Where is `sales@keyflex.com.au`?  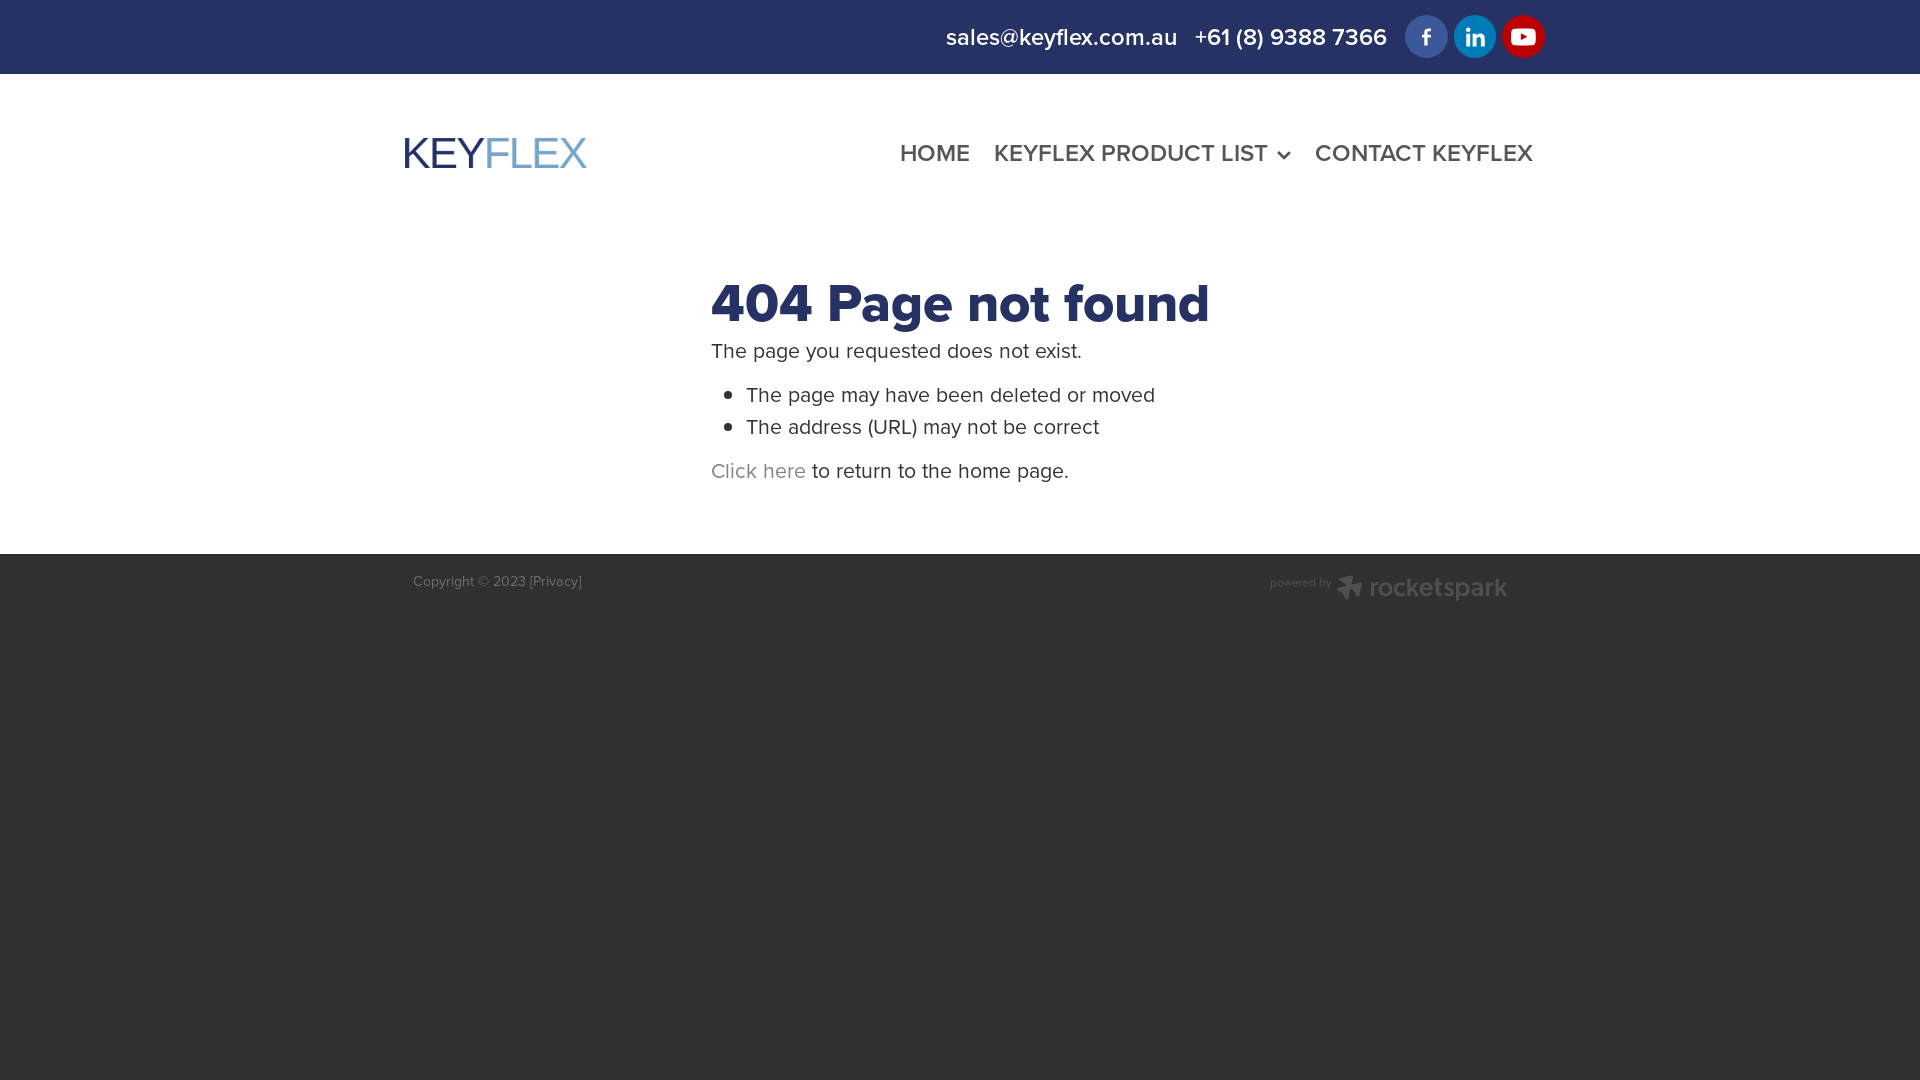 sales@keyflex.com.au is located at coordinates (1062, 36).